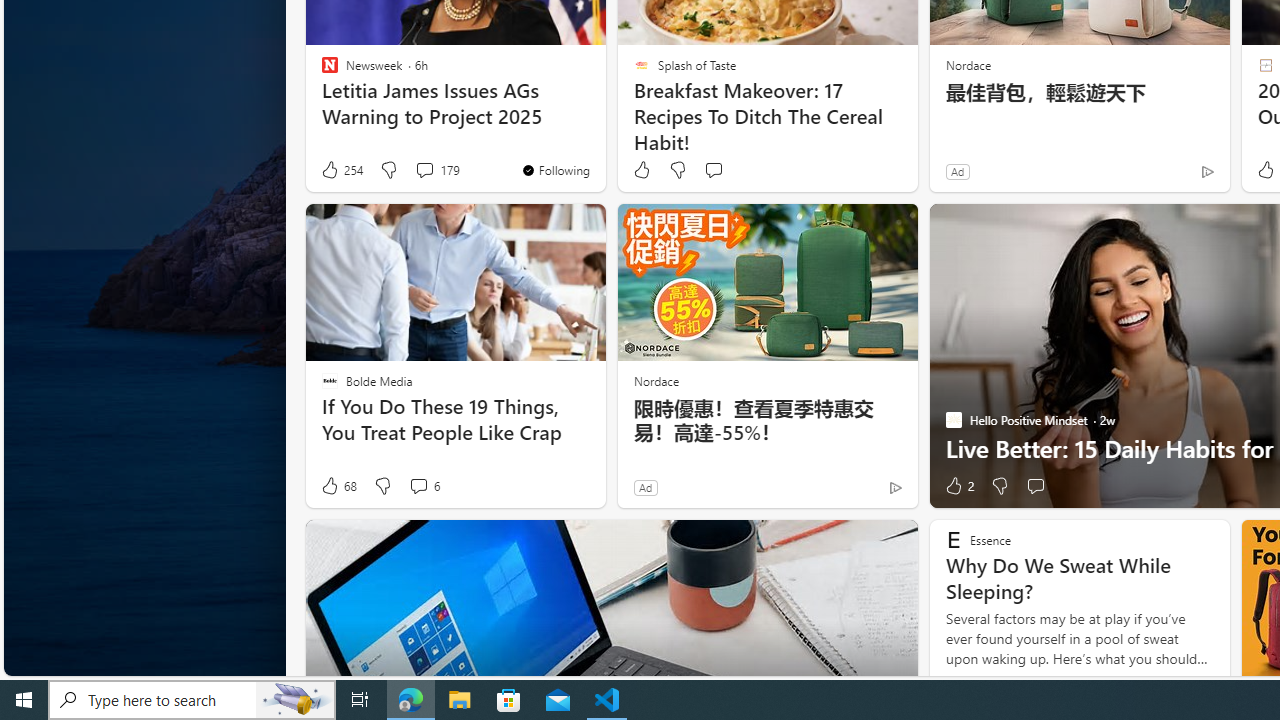 The height and width of the screenshot is (720, 1280). I want to click on View comments 6 Comment, so click(418, 486).